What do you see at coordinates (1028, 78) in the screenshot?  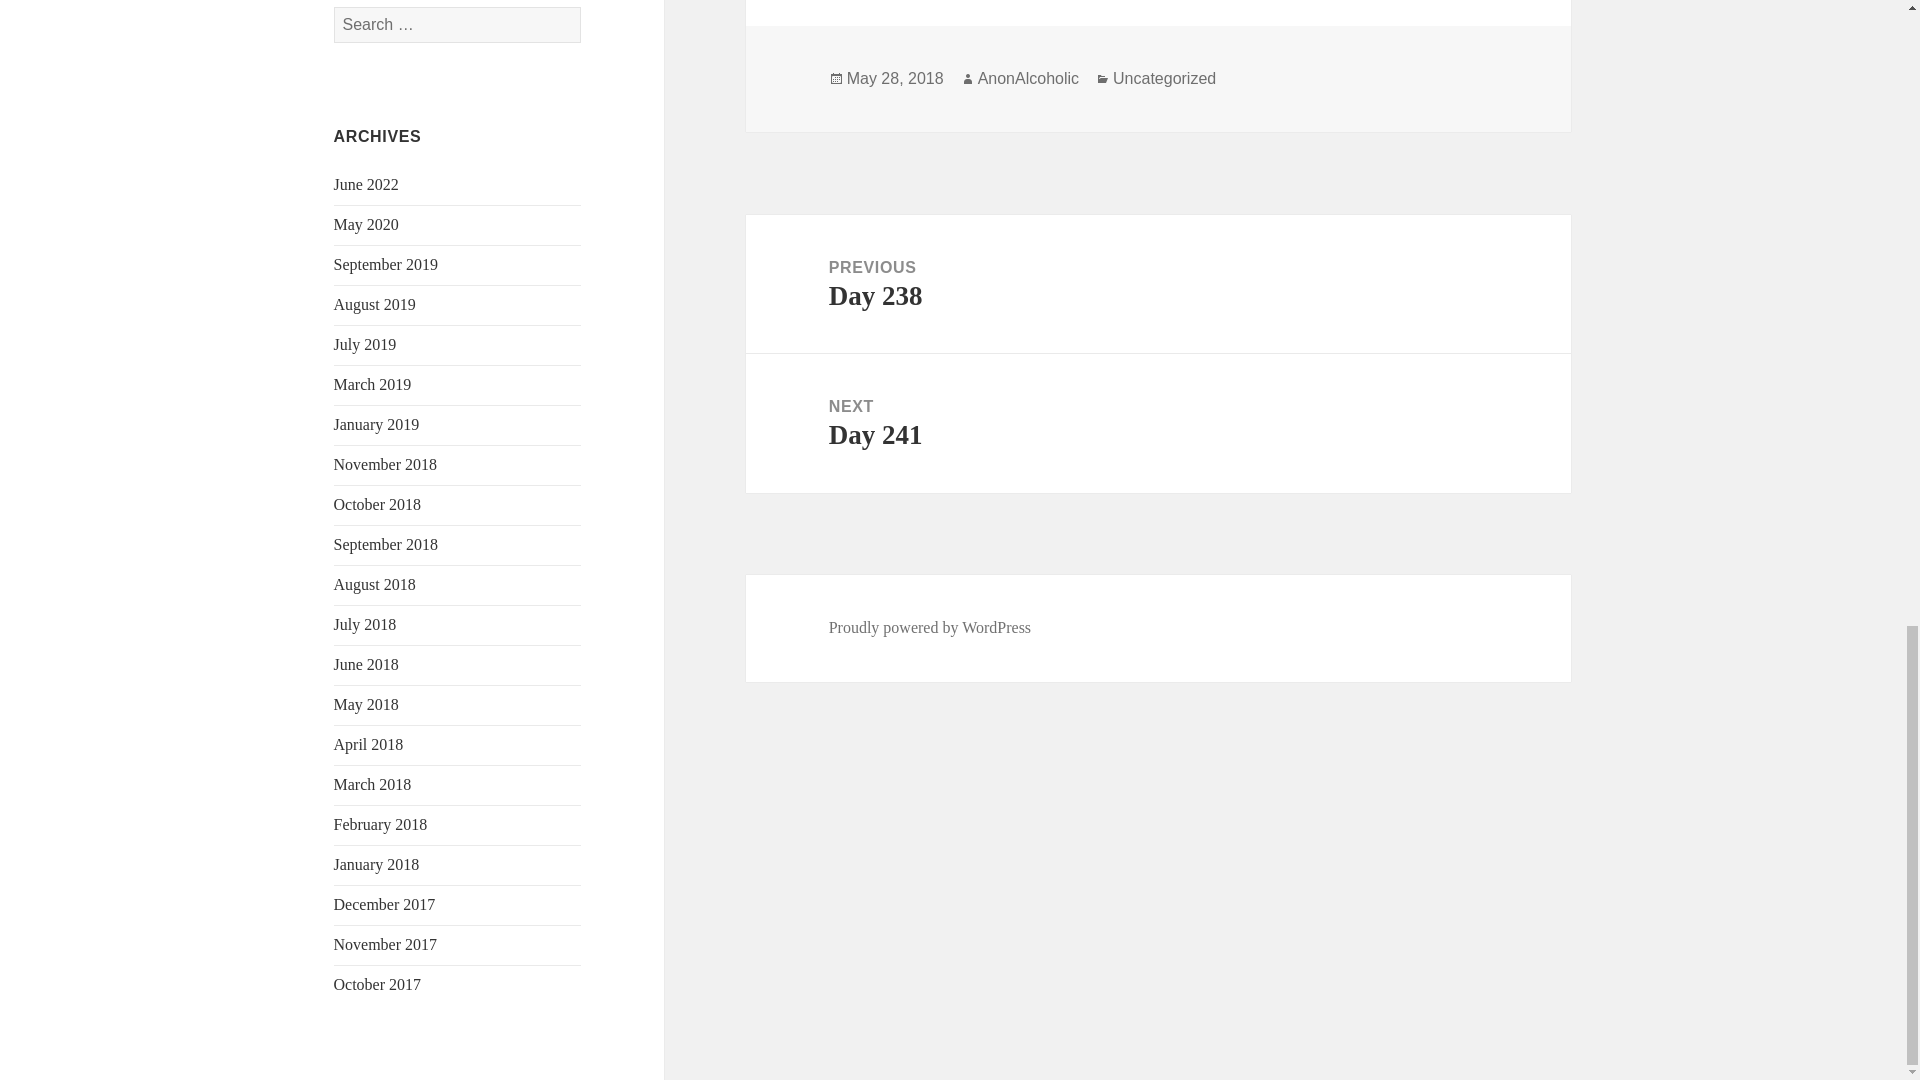 I see `AnonAlcoholic` at bounding box center [1028, 78].